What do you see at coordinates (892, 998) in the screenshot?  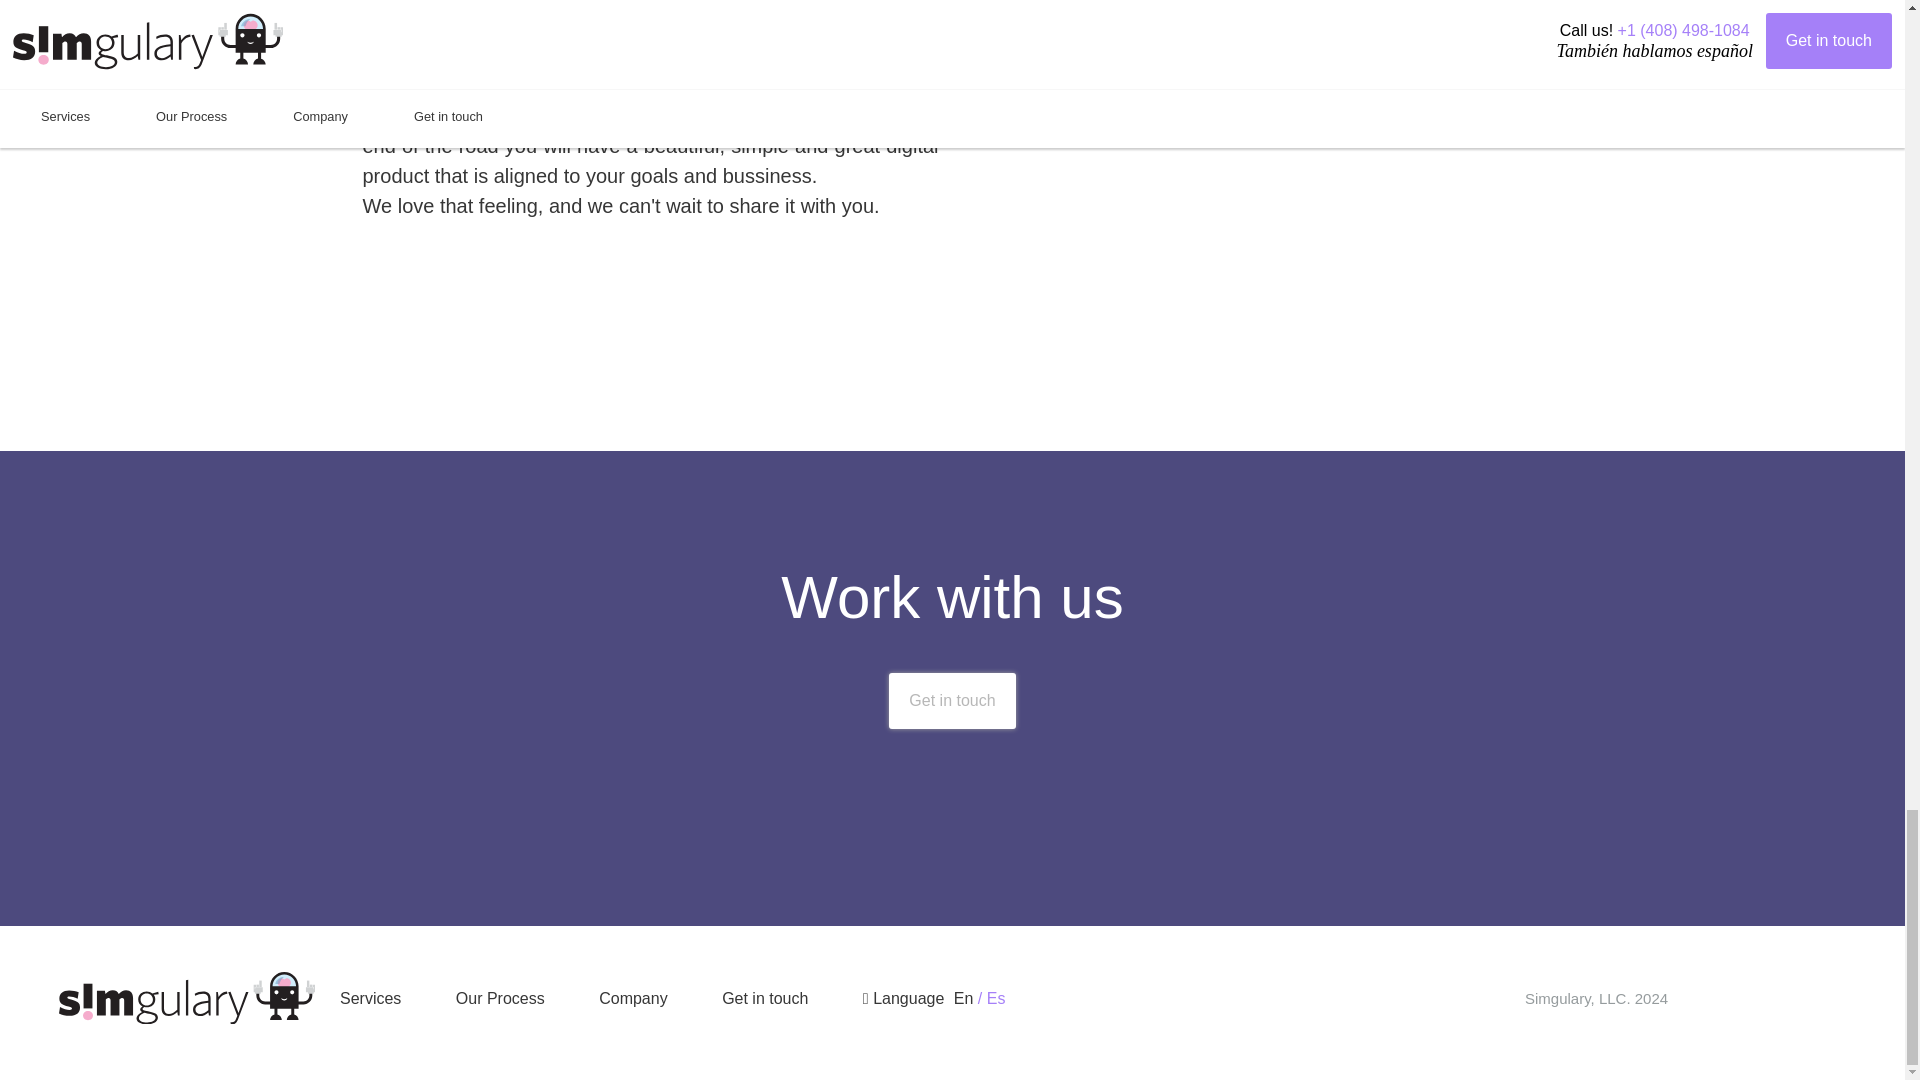 I see `Language` at bounding box center [892, 998].